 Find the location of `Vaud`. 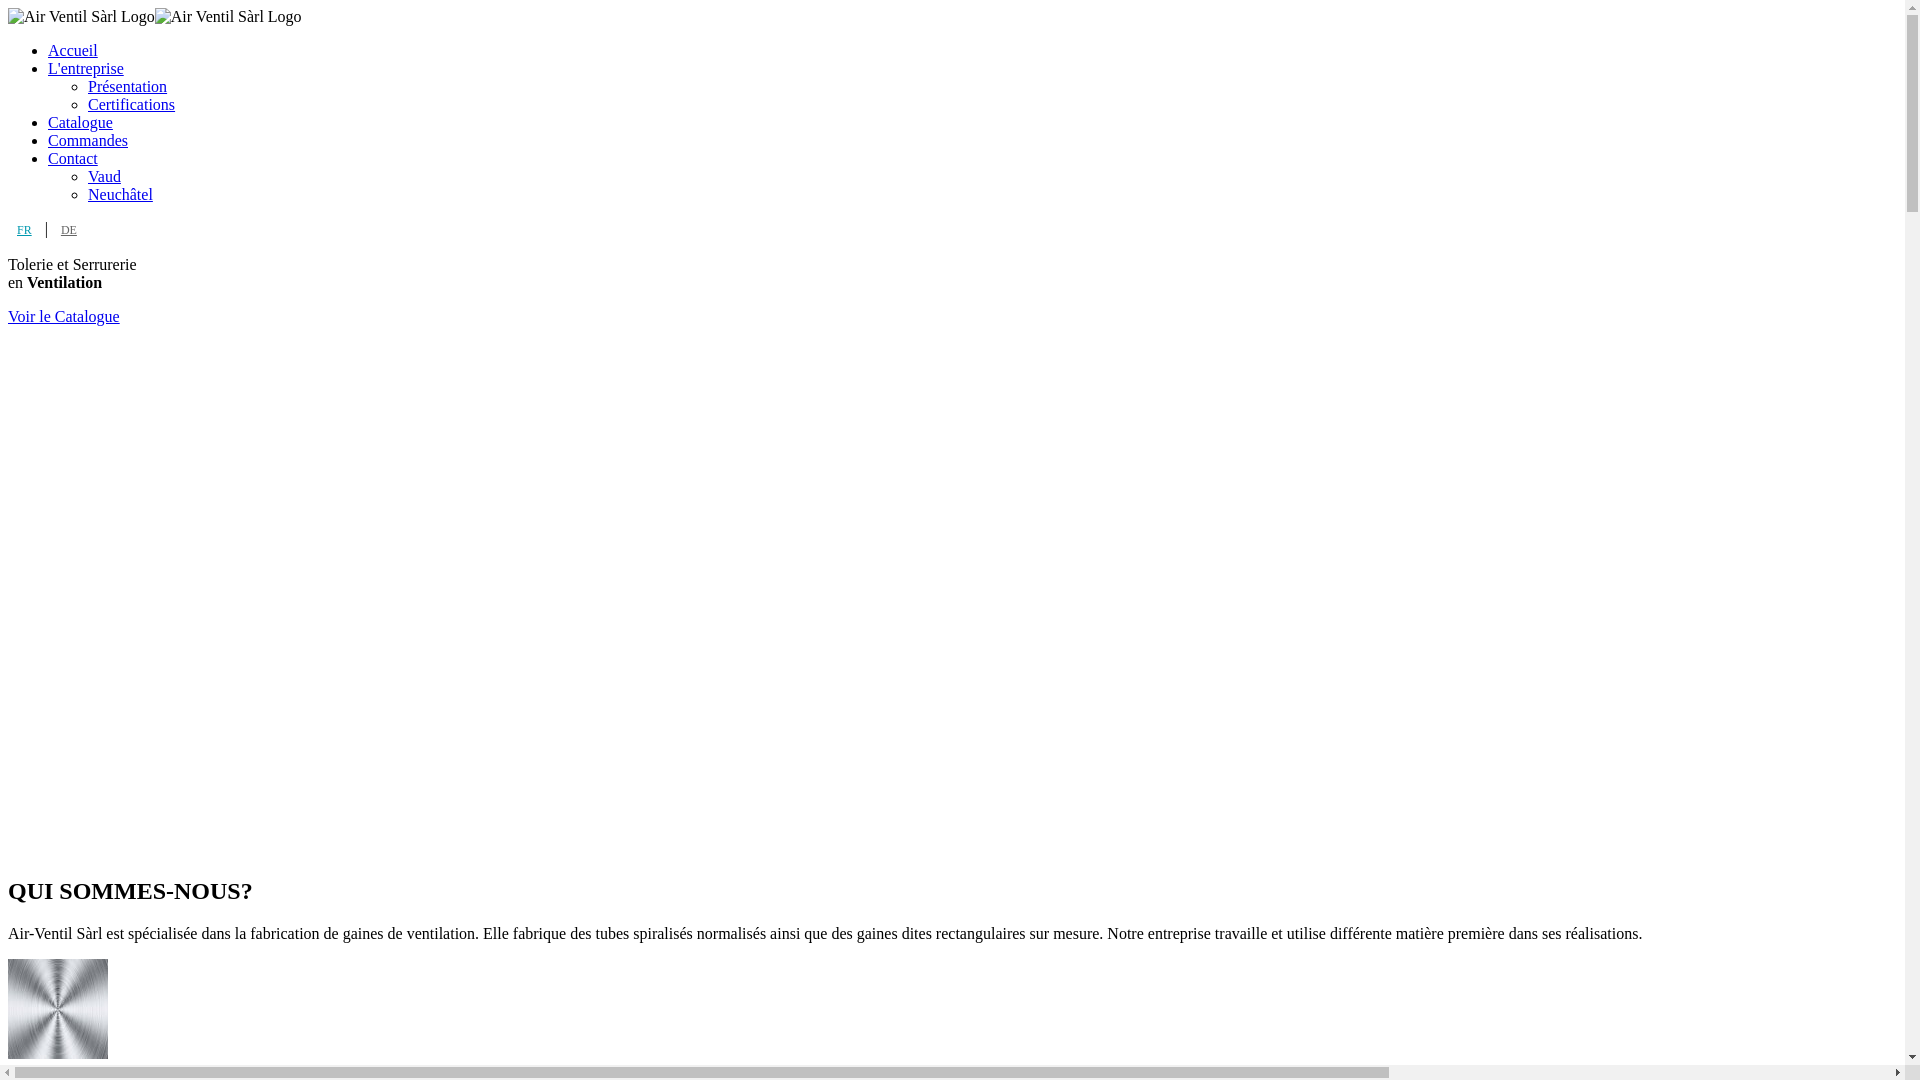

Vaud is located at coordinates (992, 177).